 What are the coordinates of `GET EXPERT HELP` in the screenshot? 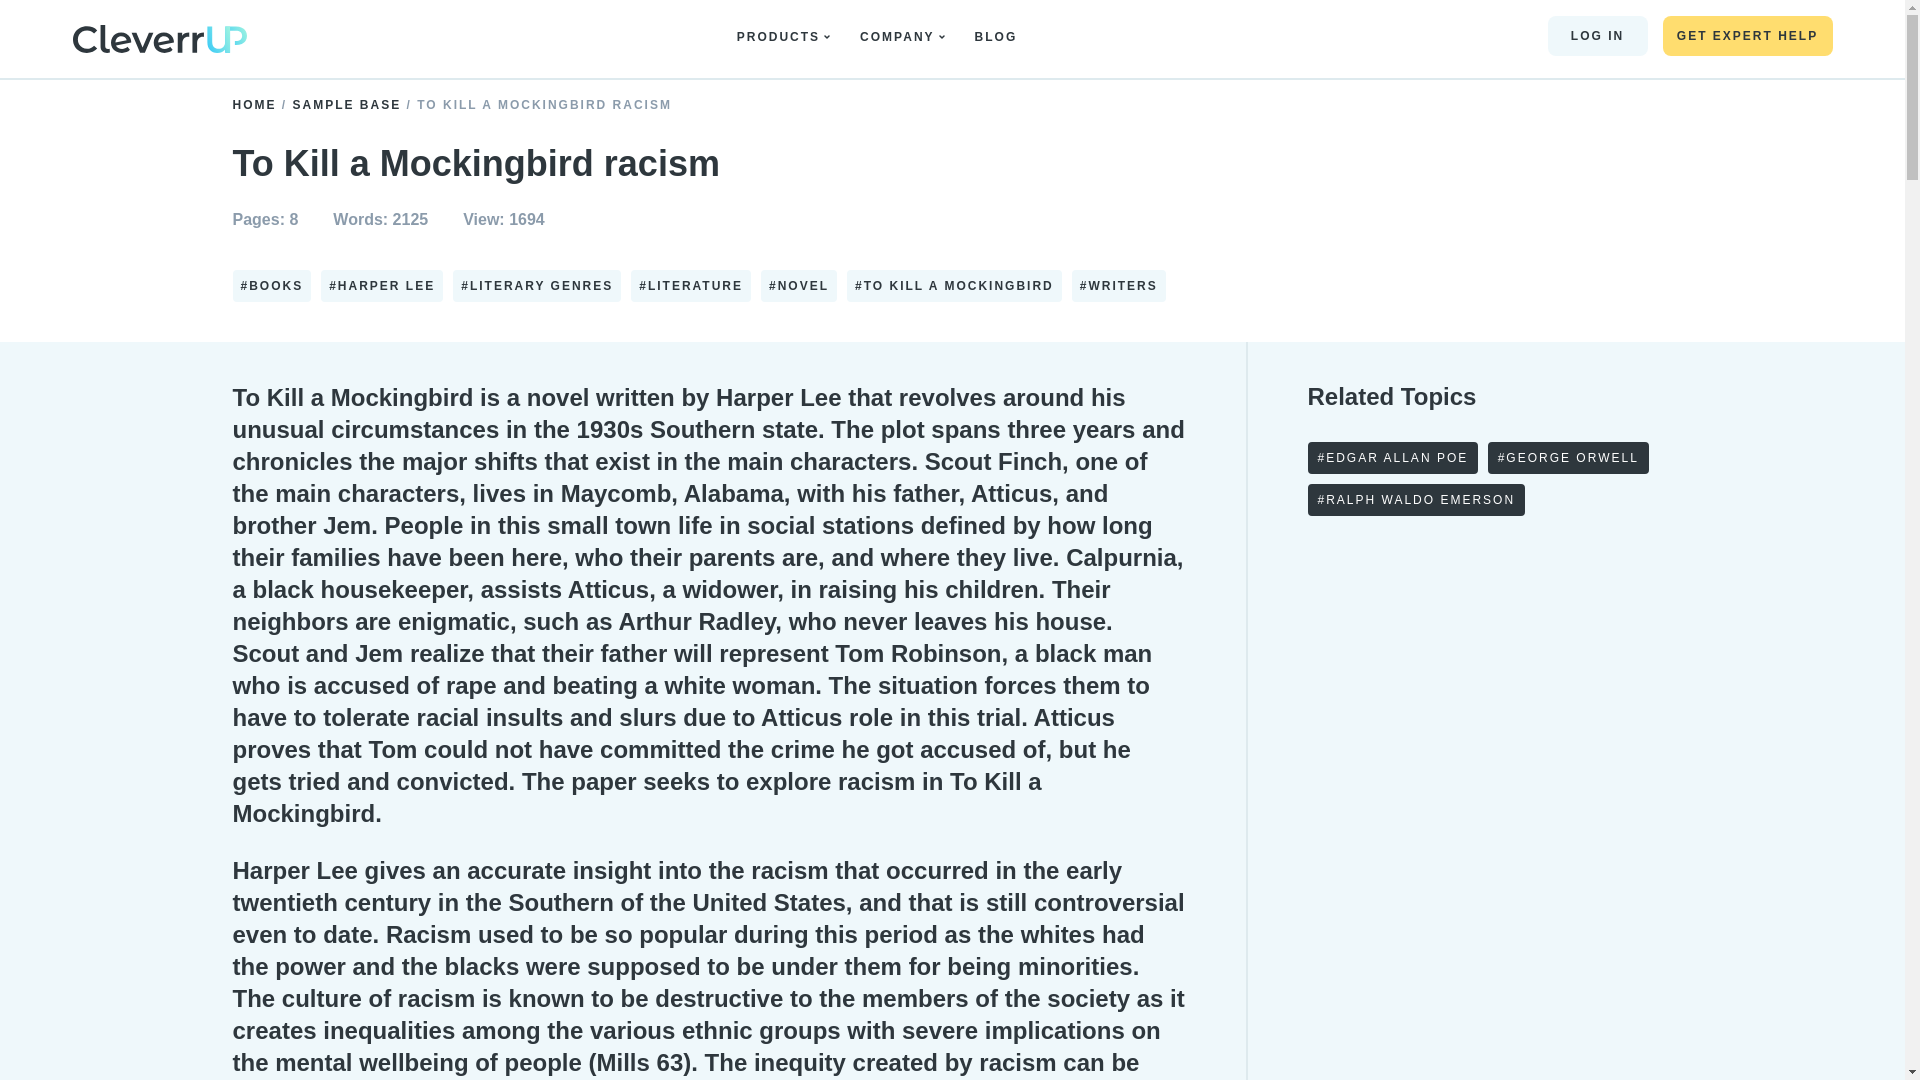 It's located at (1746, 36).